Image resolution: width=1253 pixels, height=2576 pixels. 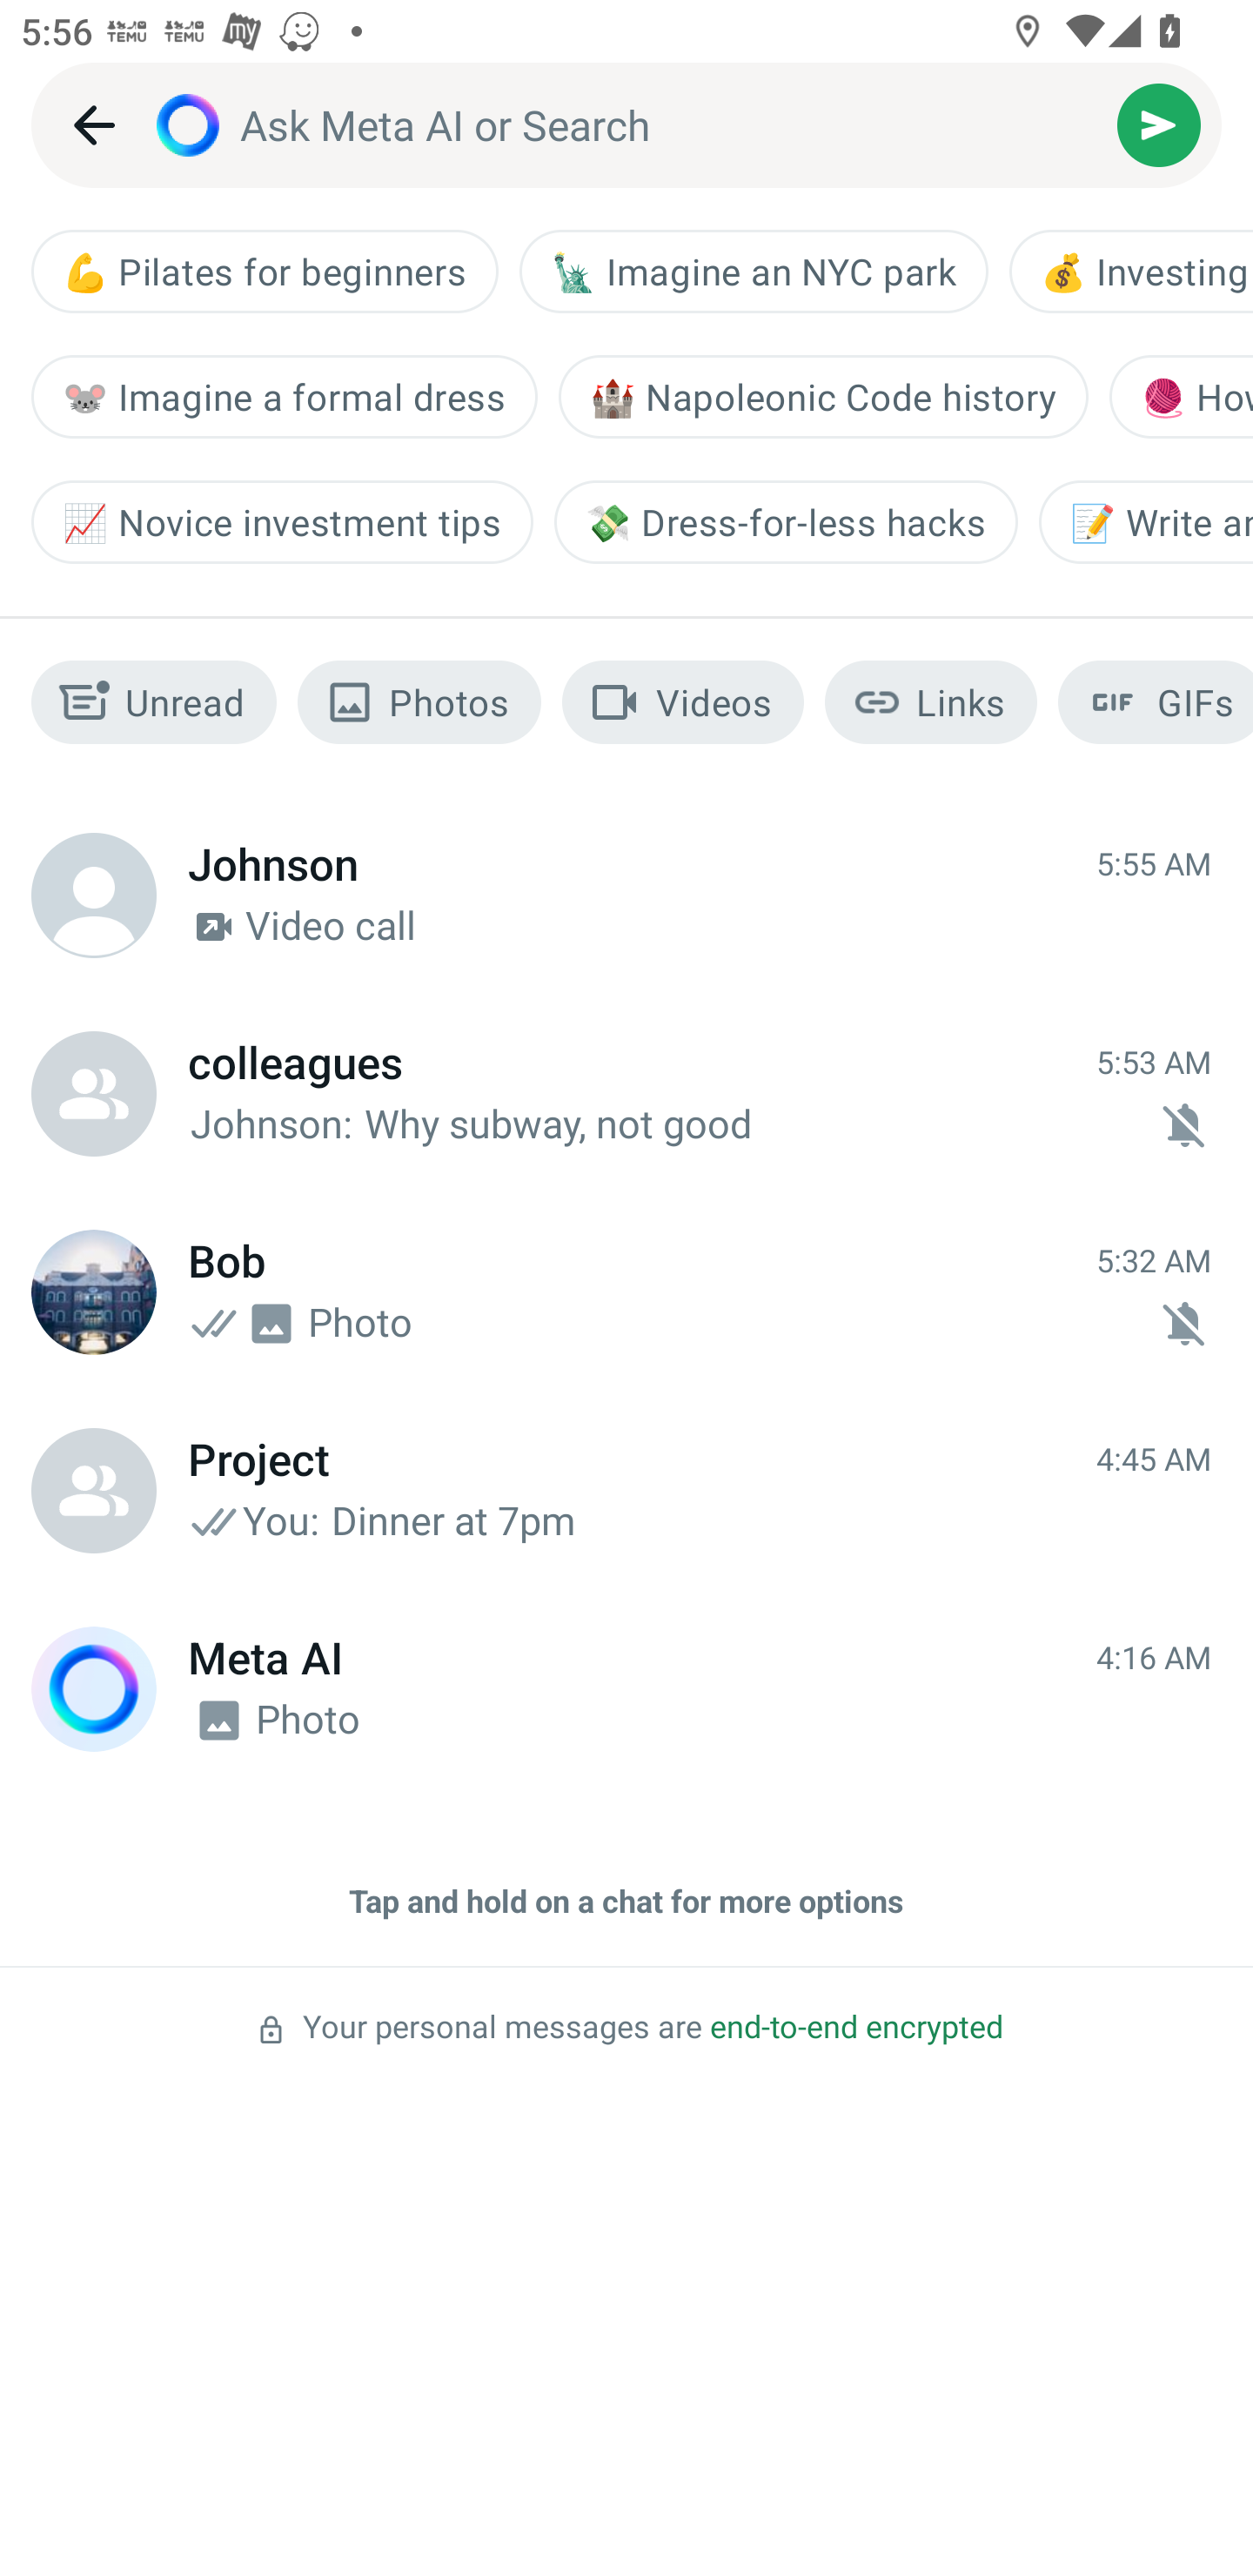 What do you see at coordinates (754, 272) in the screenshot?
I see `🗽 Imagine an NYC park` at bounding box center [754, 272].